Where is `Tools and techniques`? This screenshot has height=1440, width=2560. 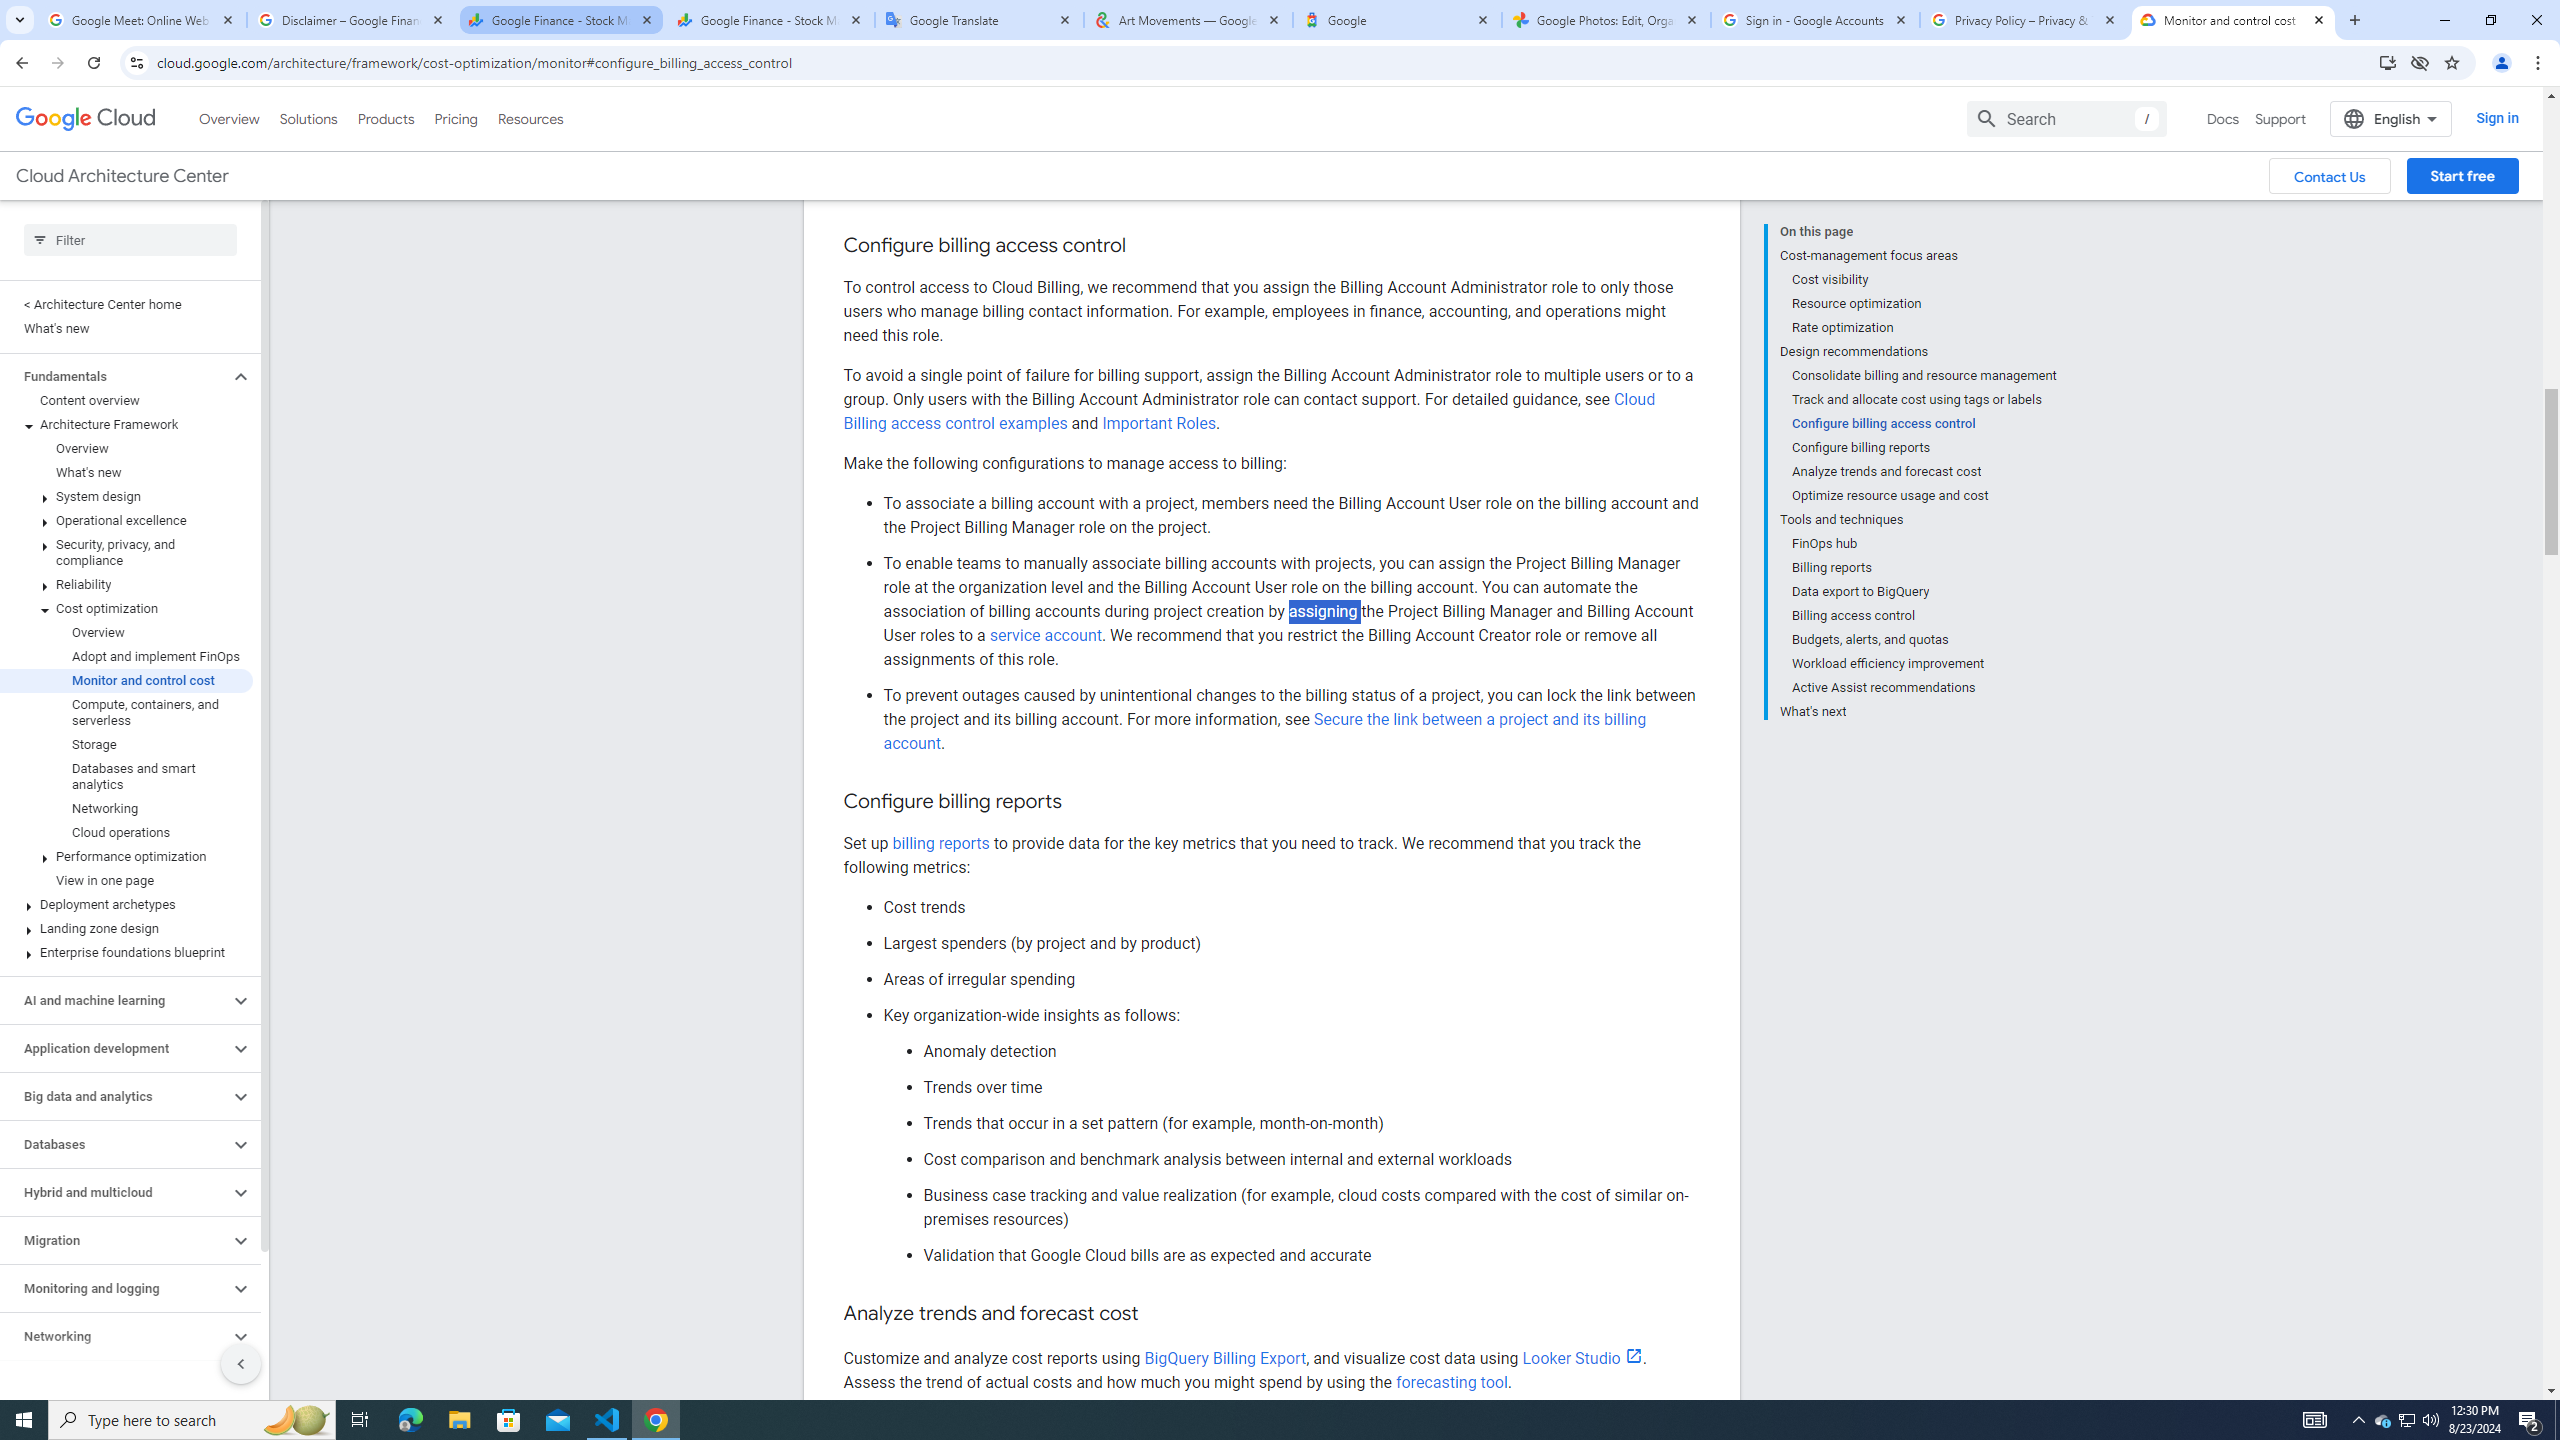 Tools and techniques is located at coordinates (1918, 432).